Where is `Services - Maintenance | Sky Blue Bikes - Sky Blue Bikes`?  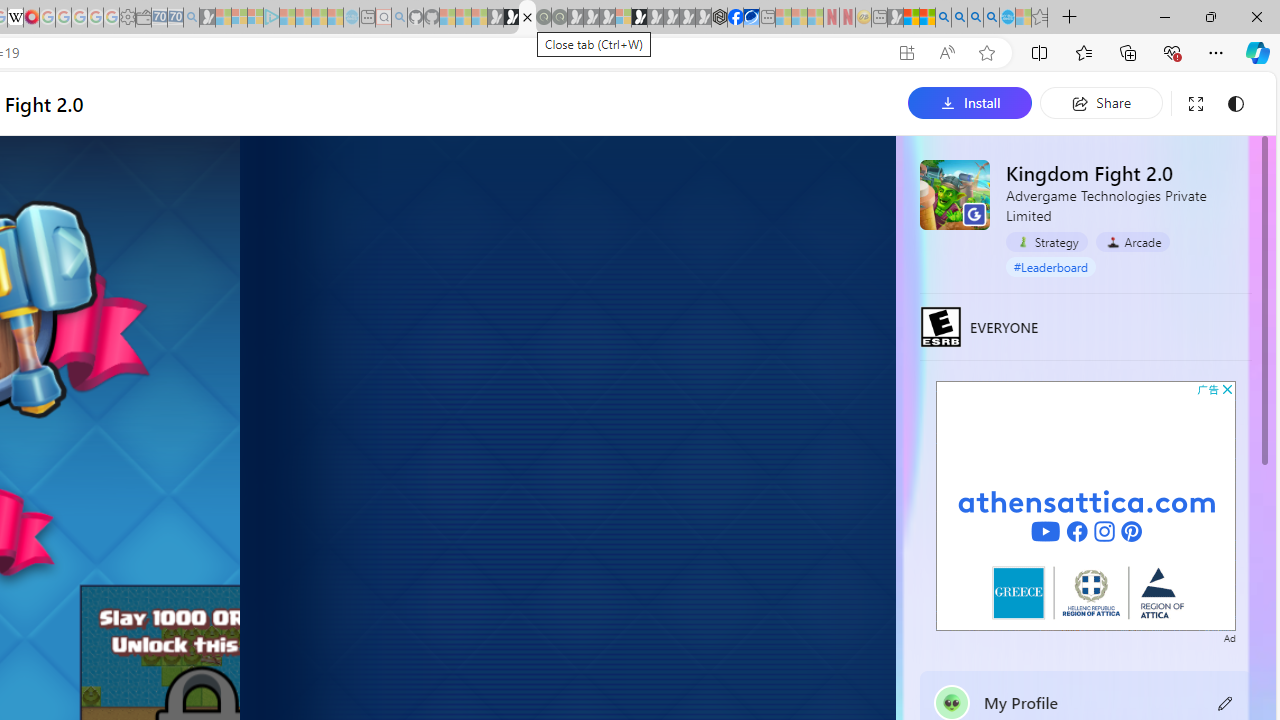
Services - Maintenance | Sky Blue Bikes - Sky Blue Bikes is located at coordinates (1007, 18).